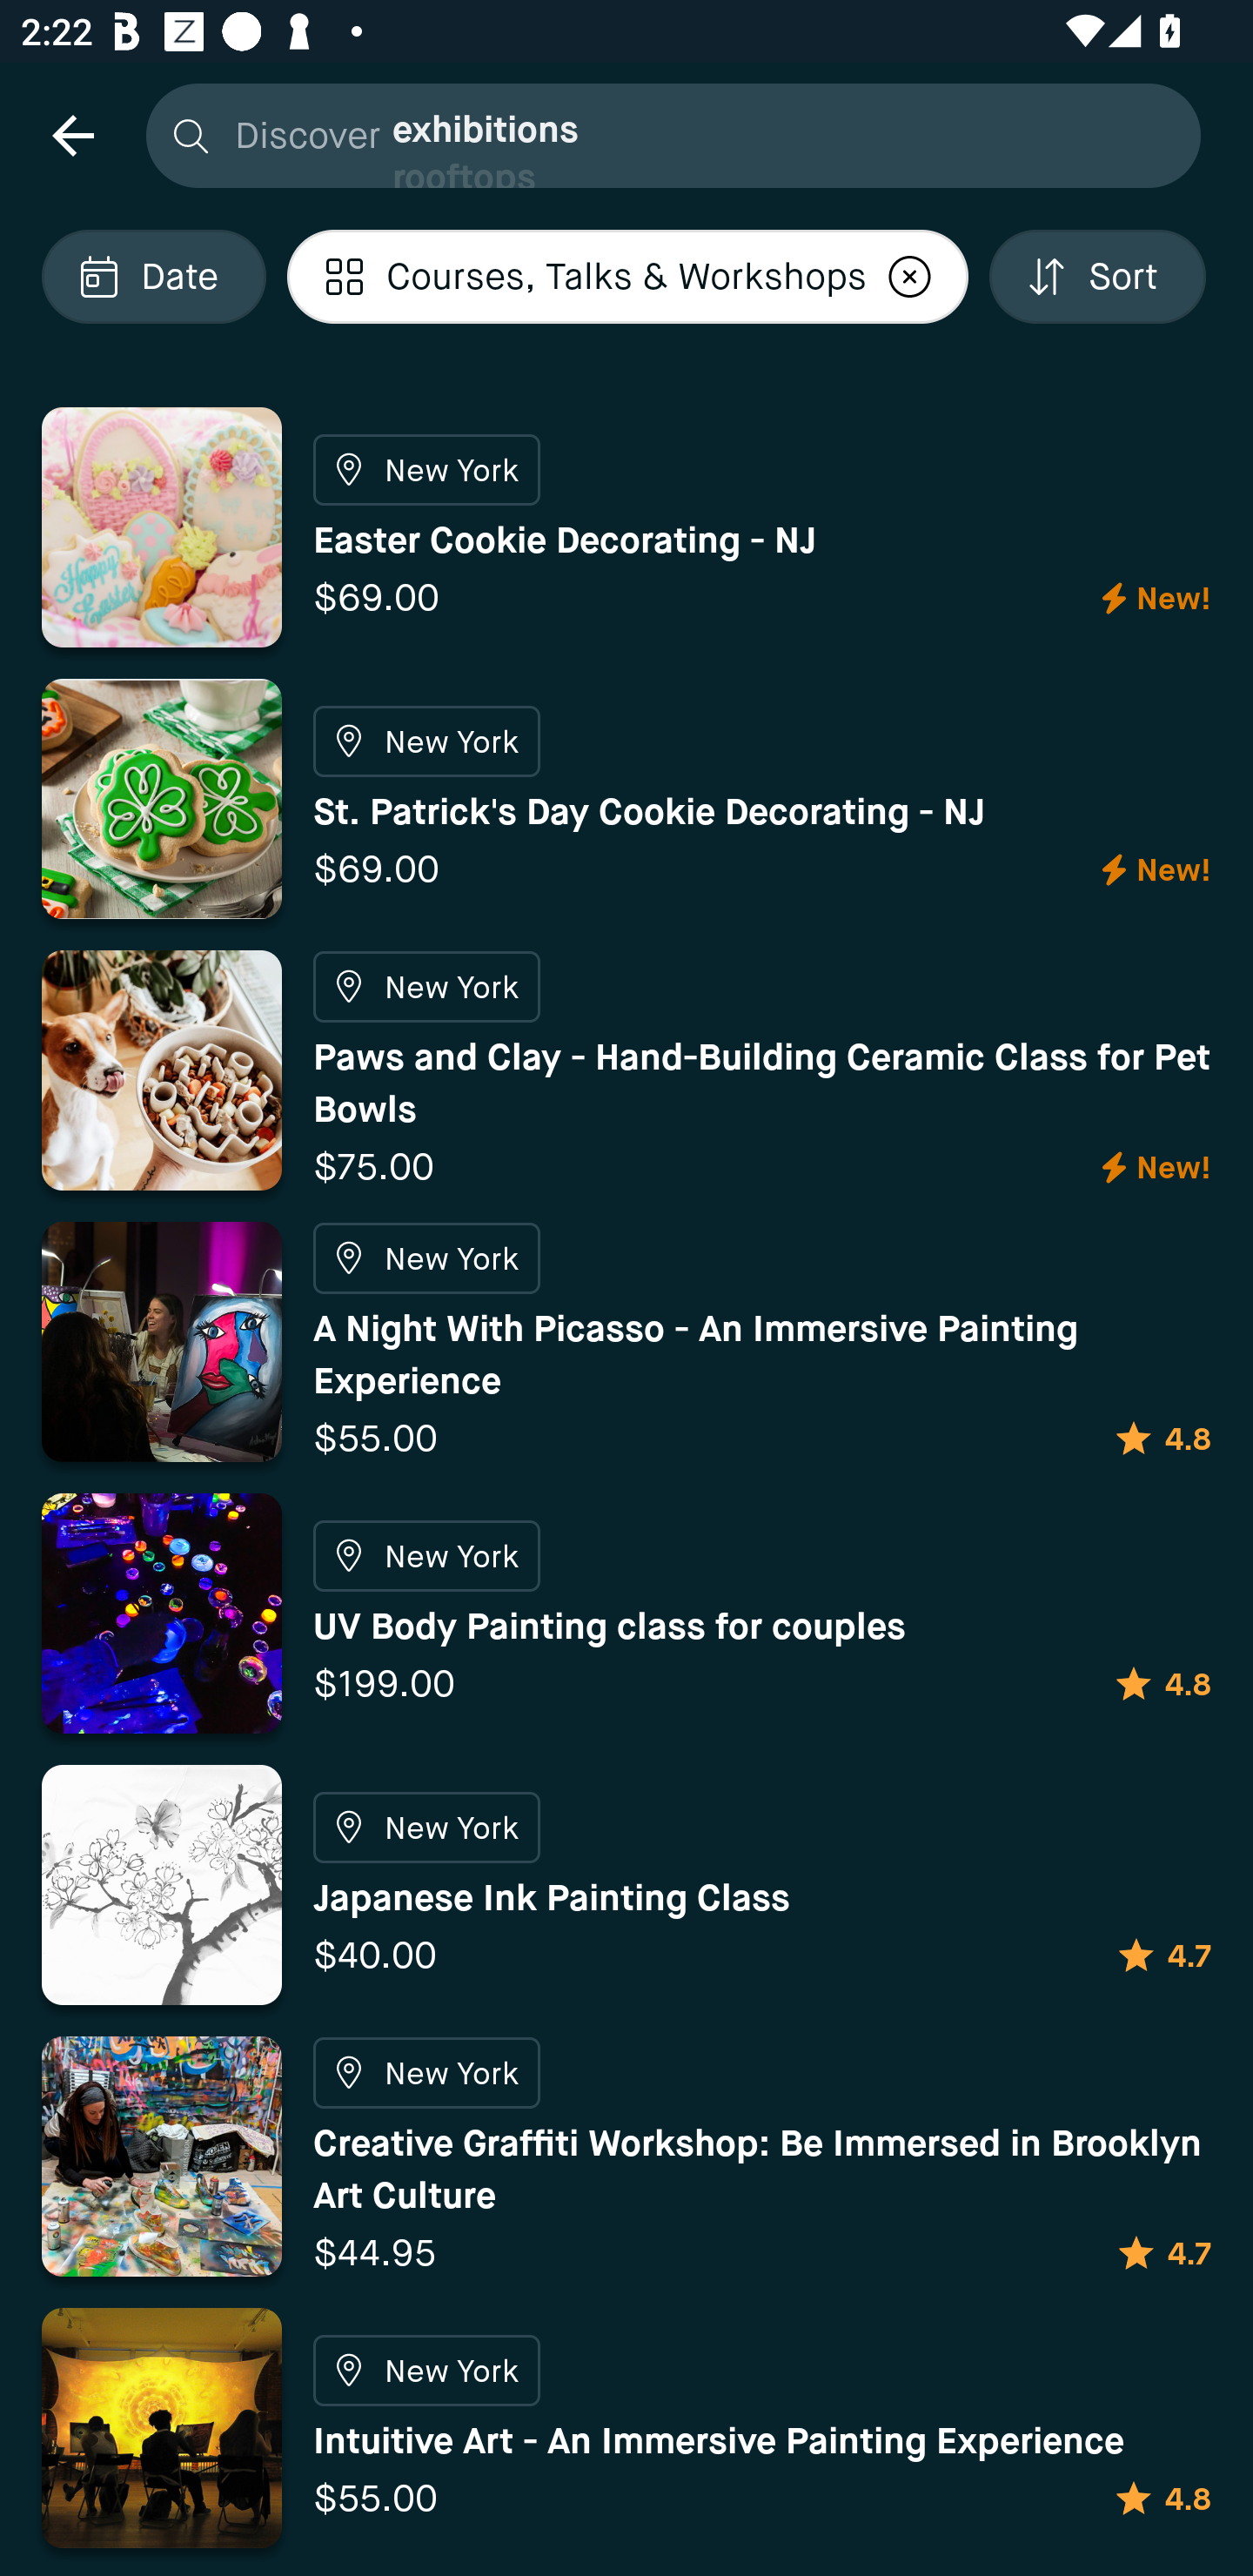 This screenshot has width=1253, height=2576. I want to click on Localized description Sort, so click(1097, 277).